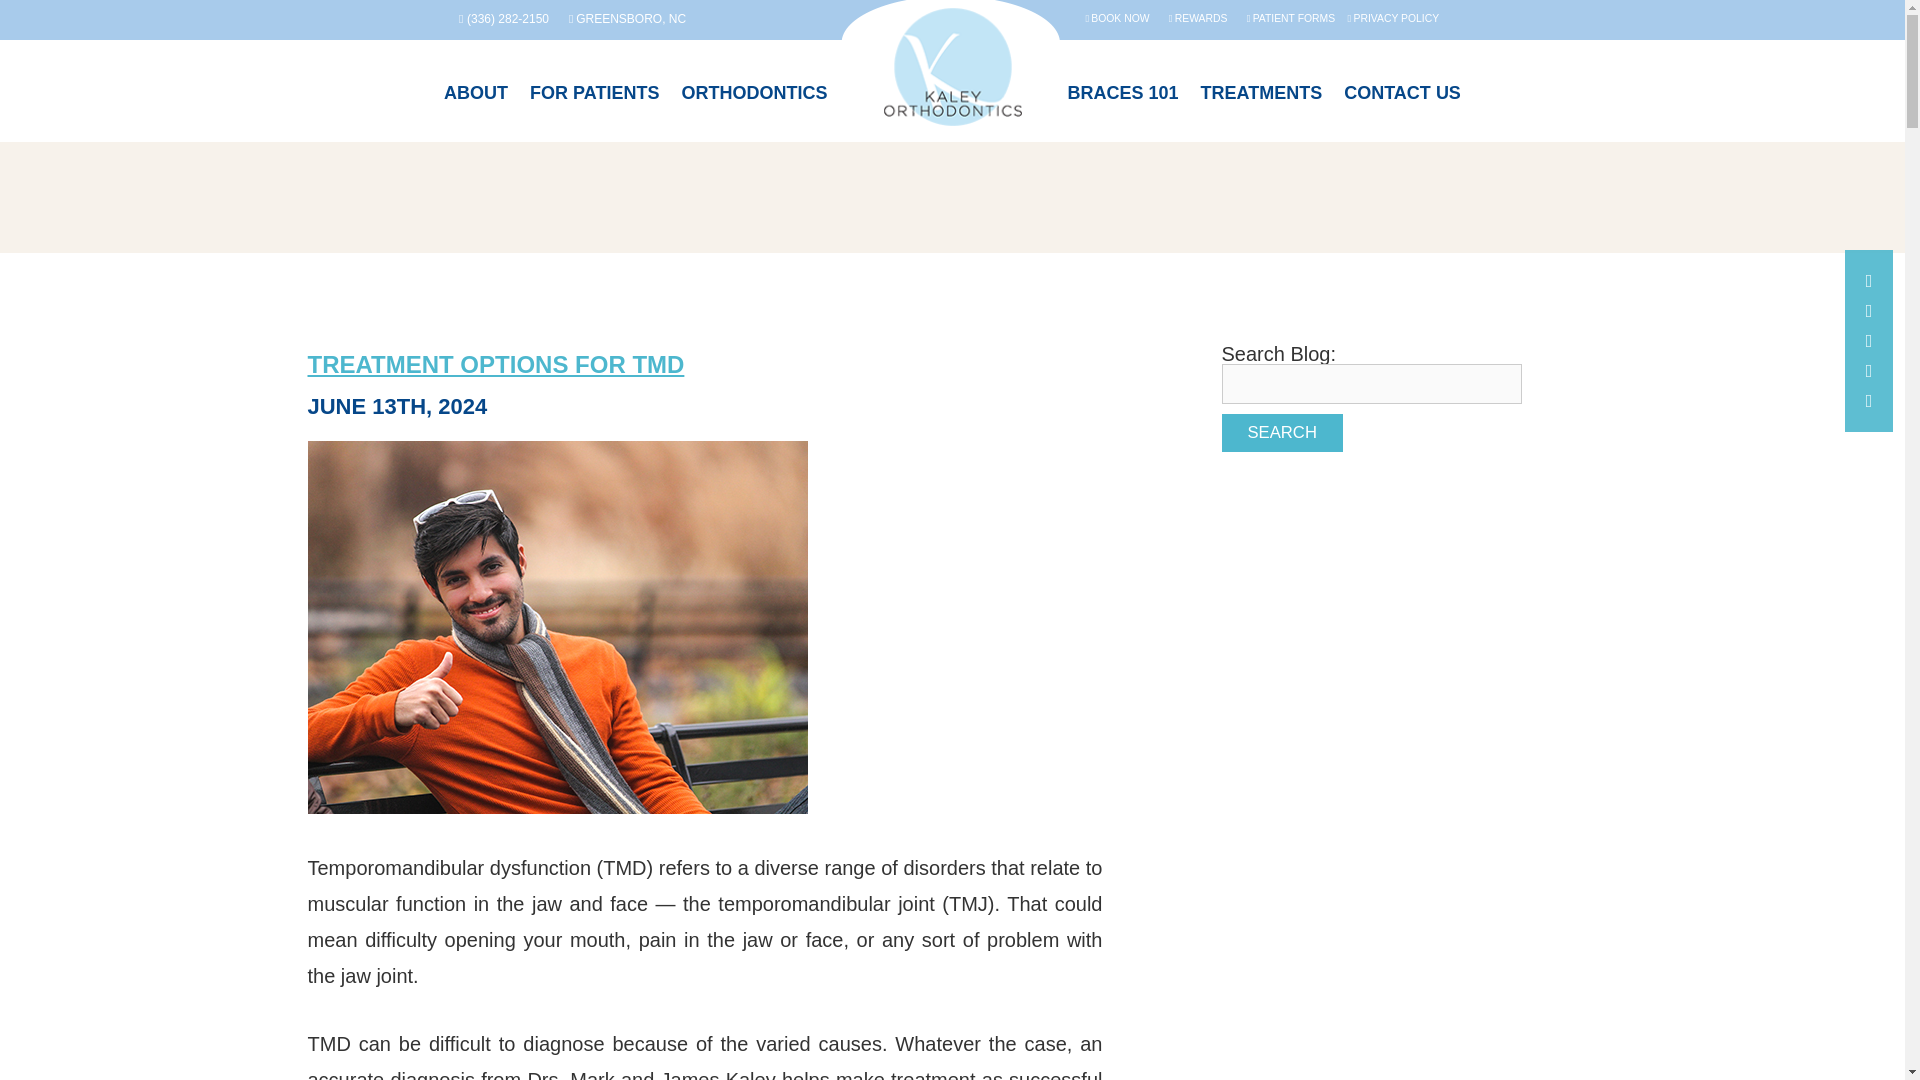 This screenshot has height=1080, width=1920. Describe the element at coordinates (594, 108) in the screenshot. I see `FOR PATIENTS` at that location.